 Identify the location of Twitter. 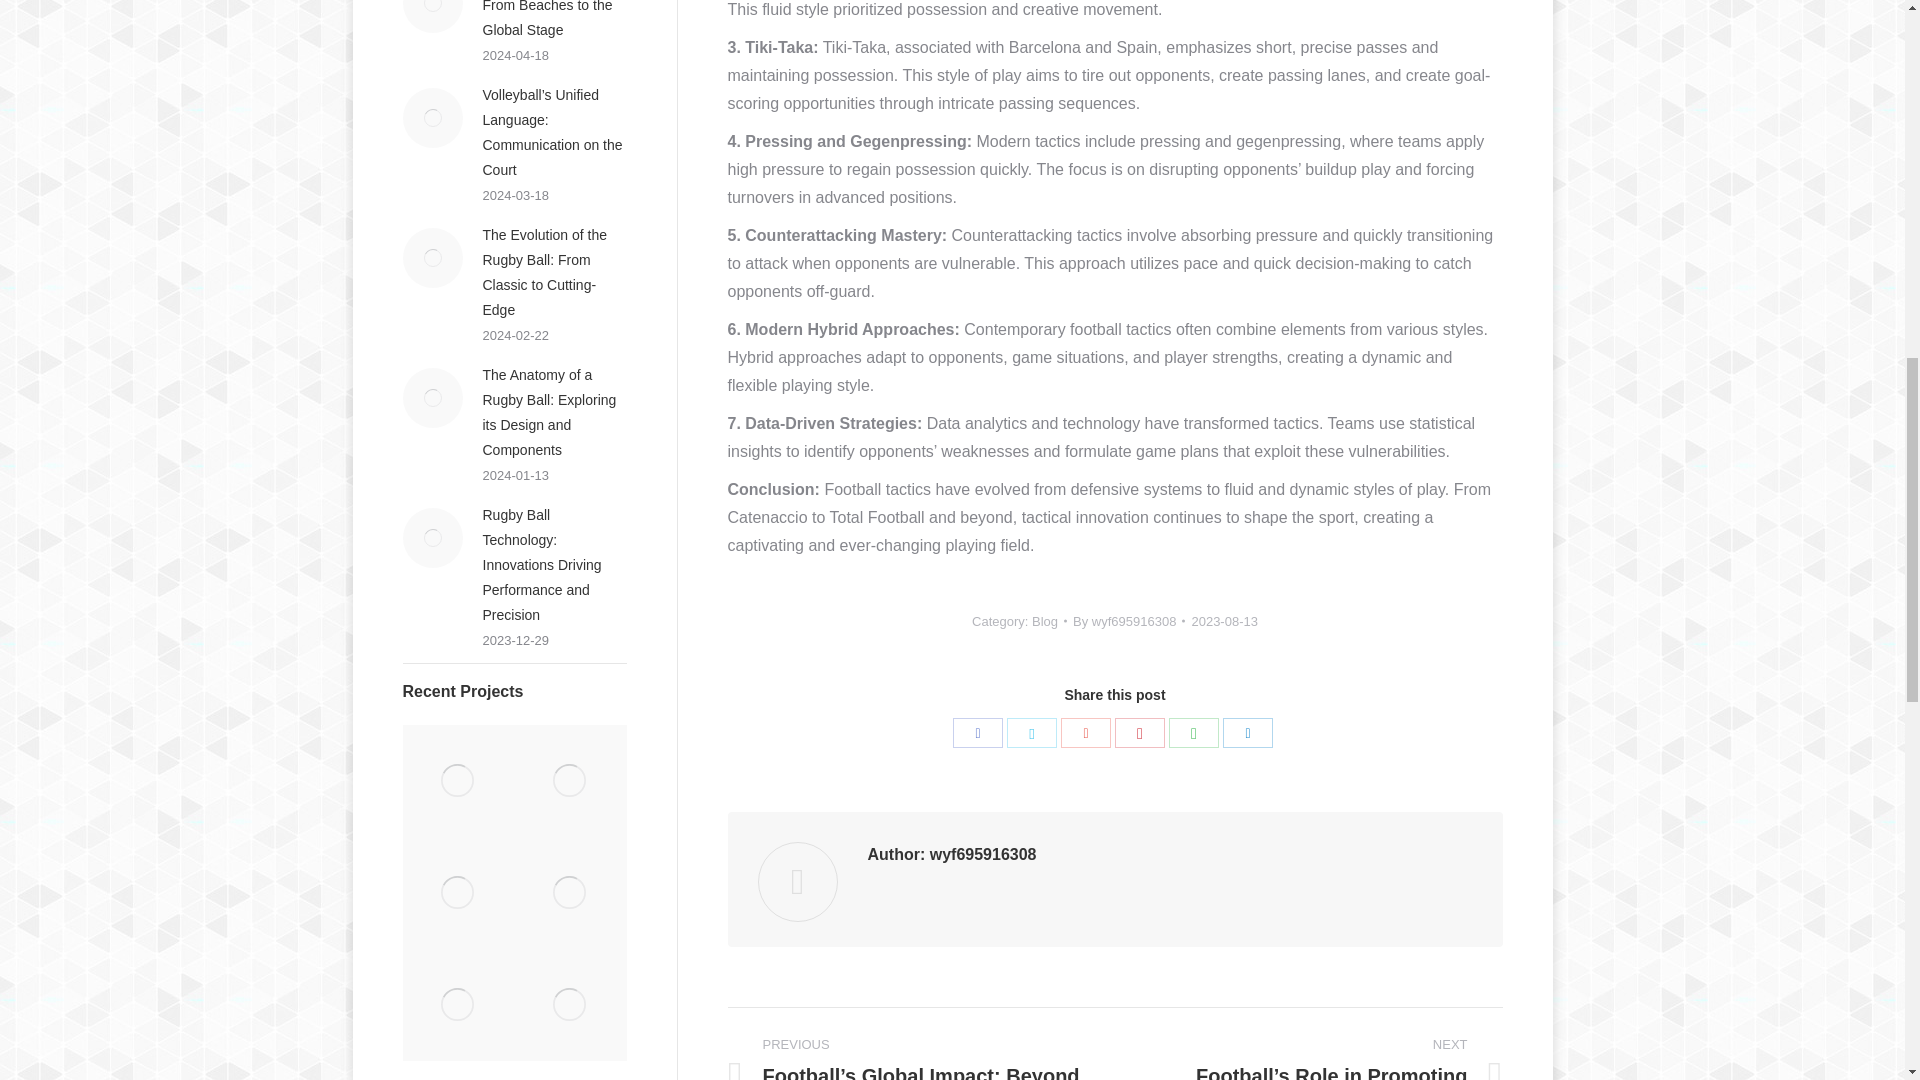
(1032, 733).